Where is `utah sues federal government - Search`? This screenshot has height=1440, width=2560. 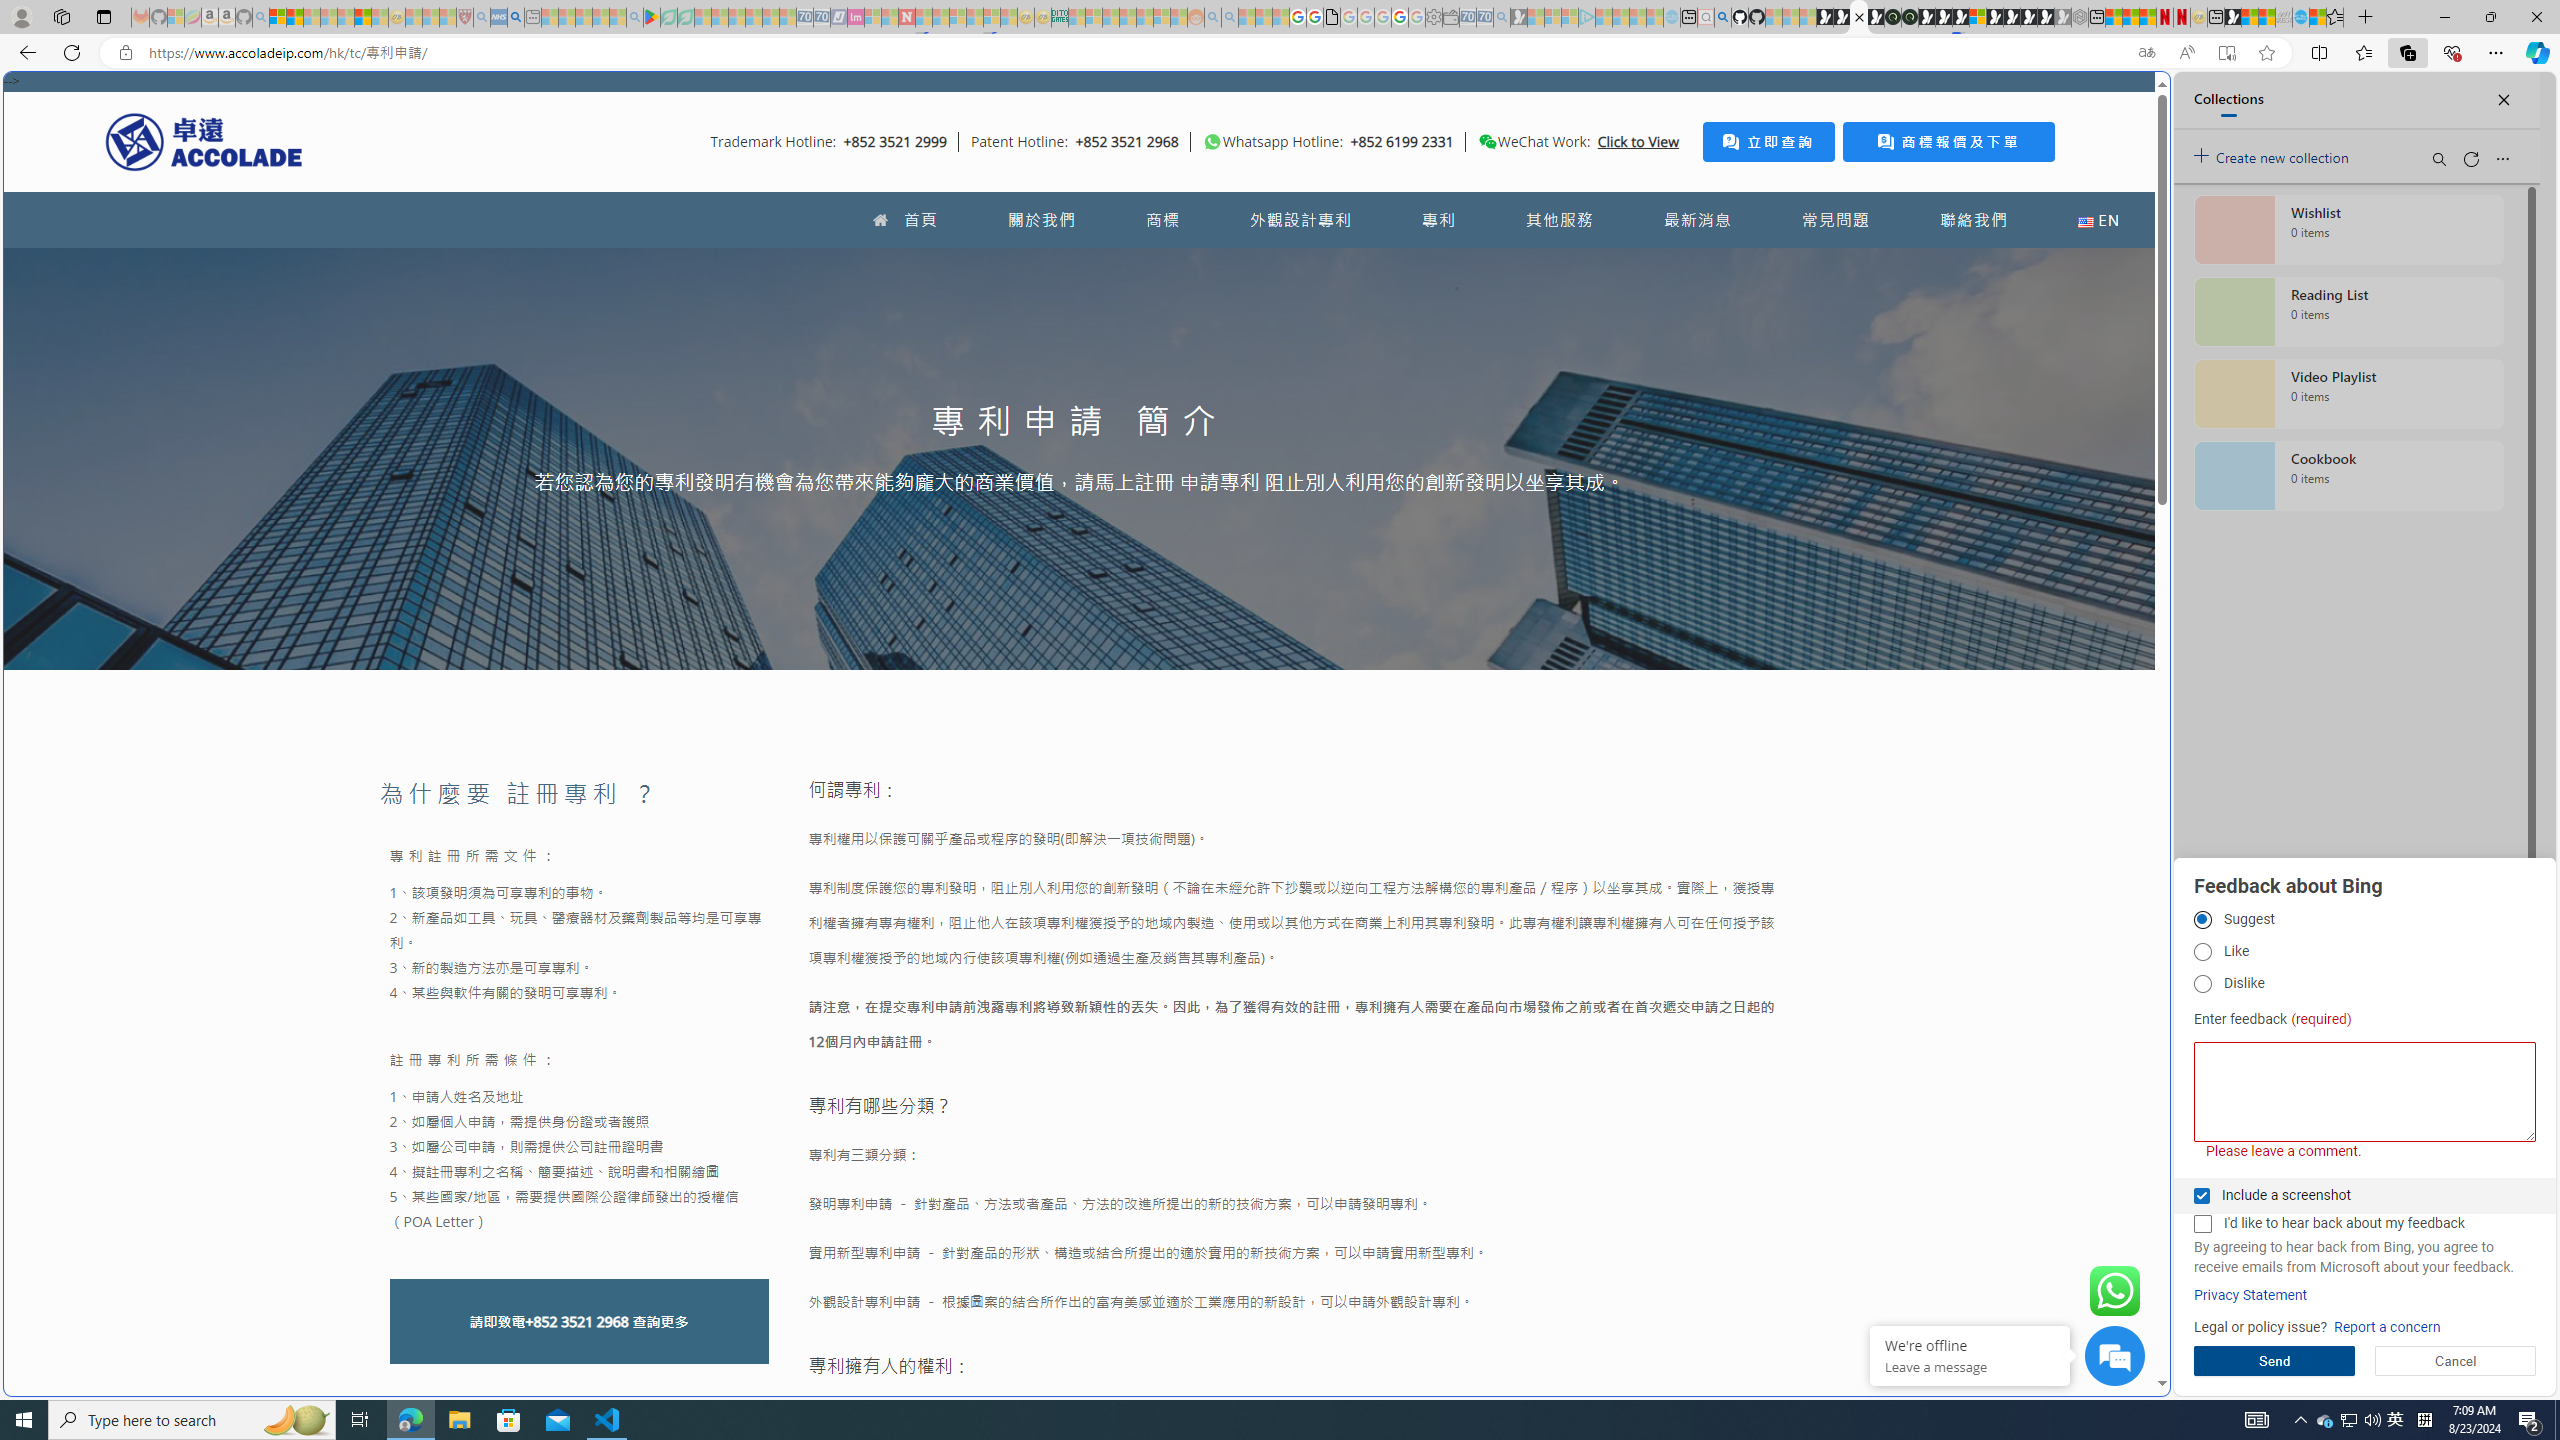
utah sues federal government - Search is located at coordinates (1622, 684).